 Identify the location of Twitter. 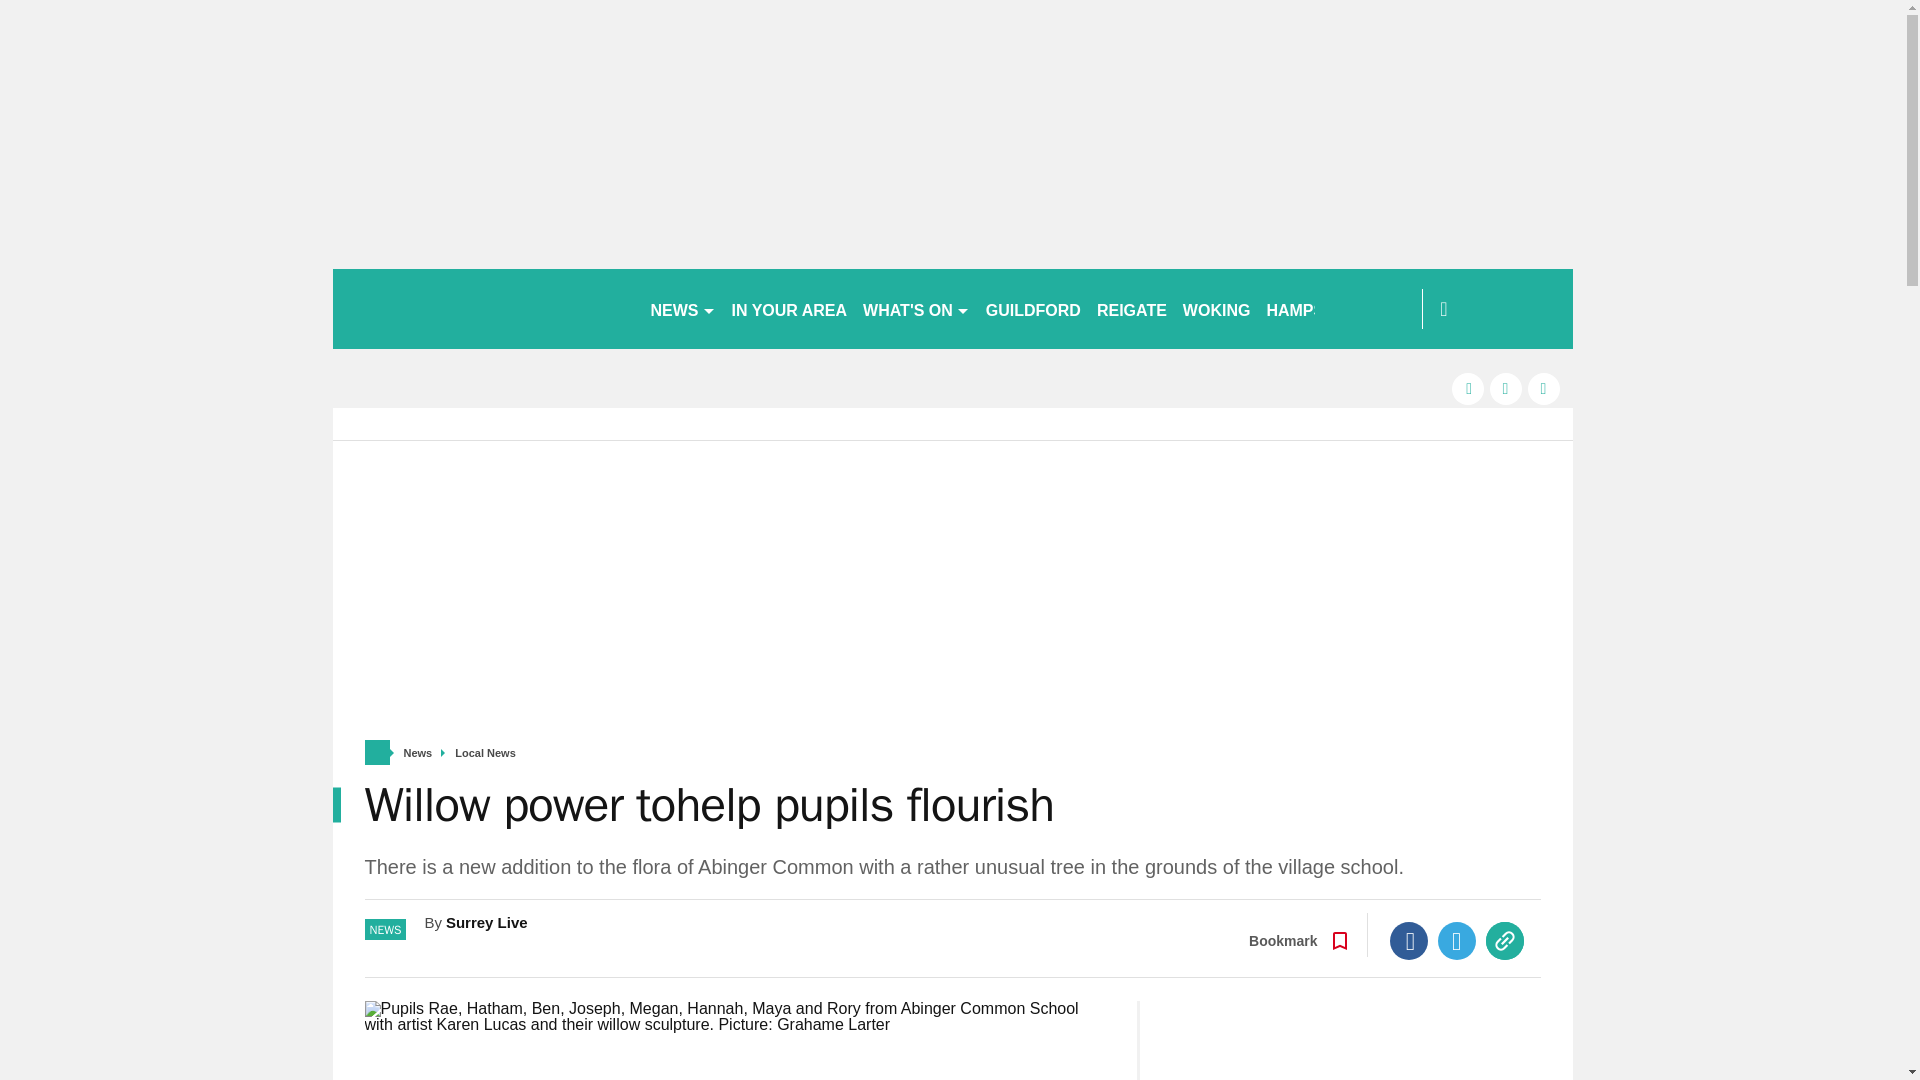
(1457, 941).